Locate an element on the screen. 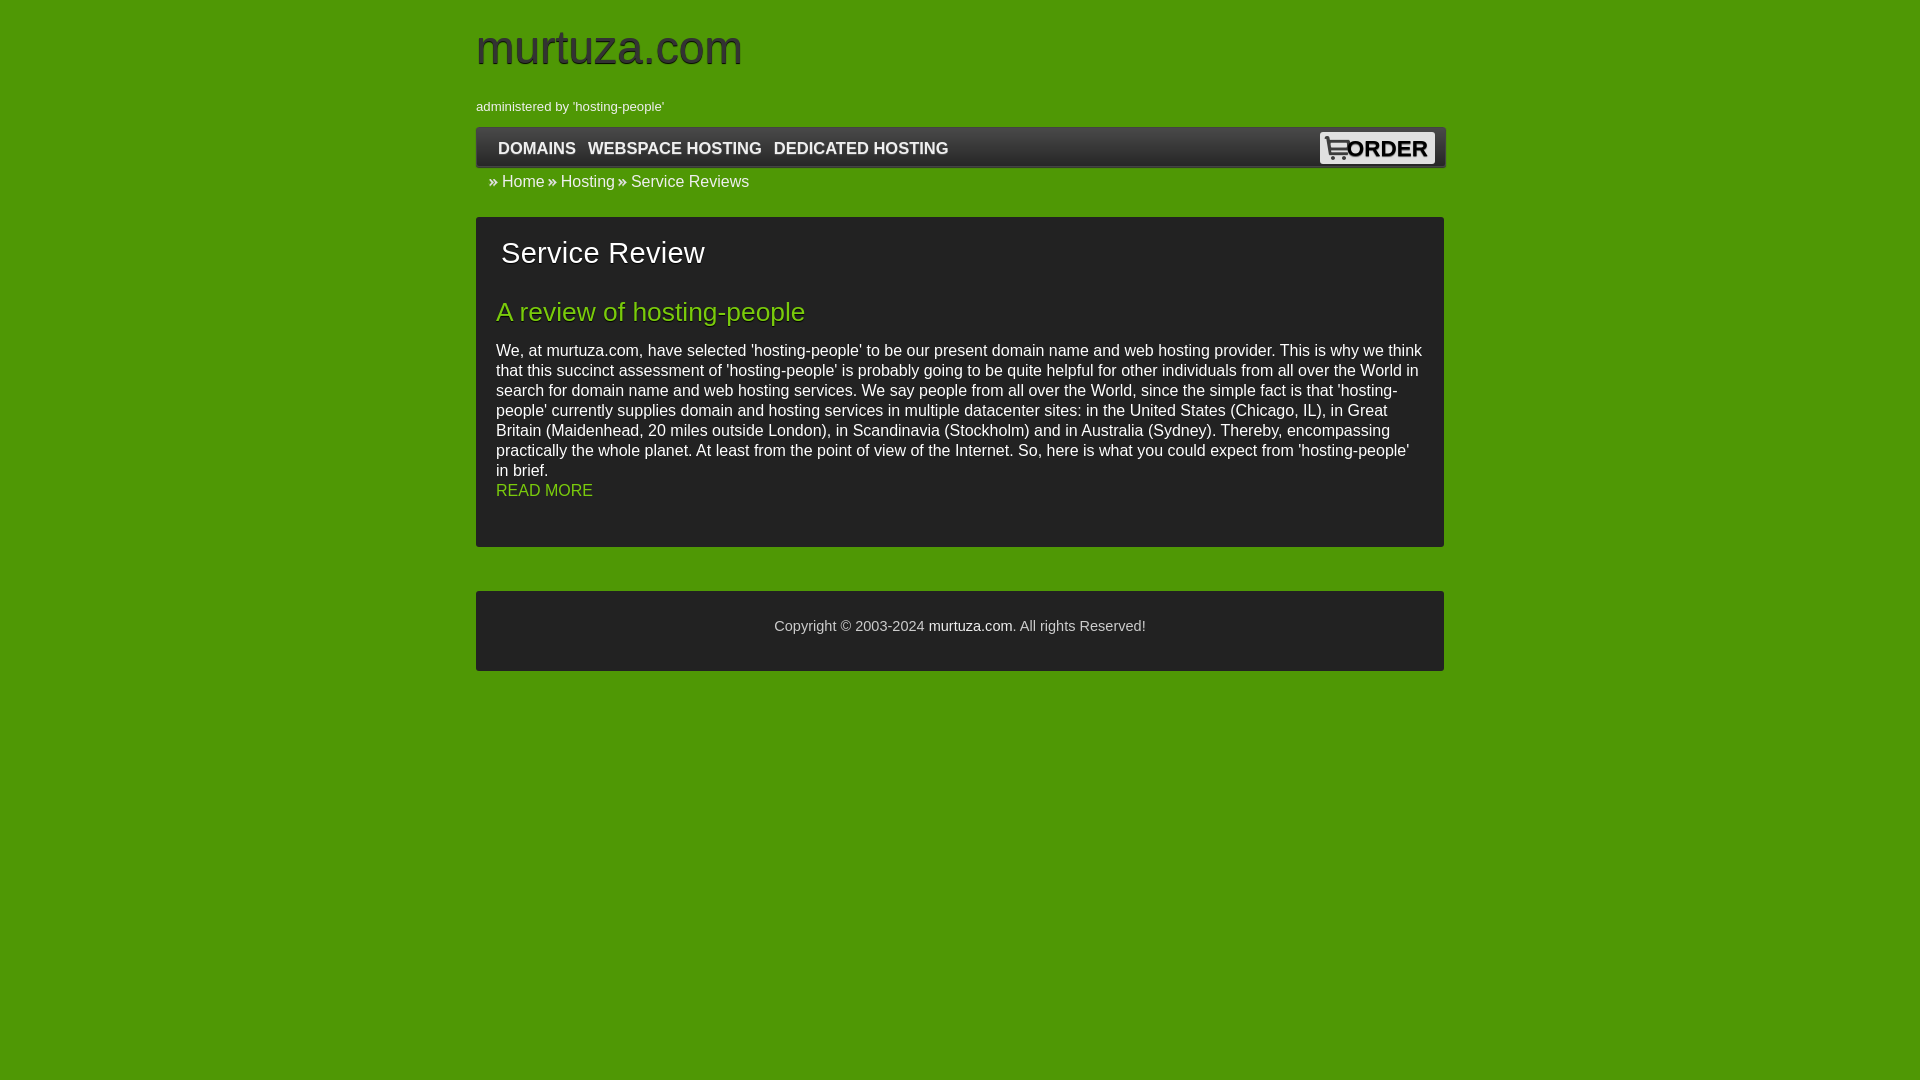  READ MORE is located at coordinates (544, 490).